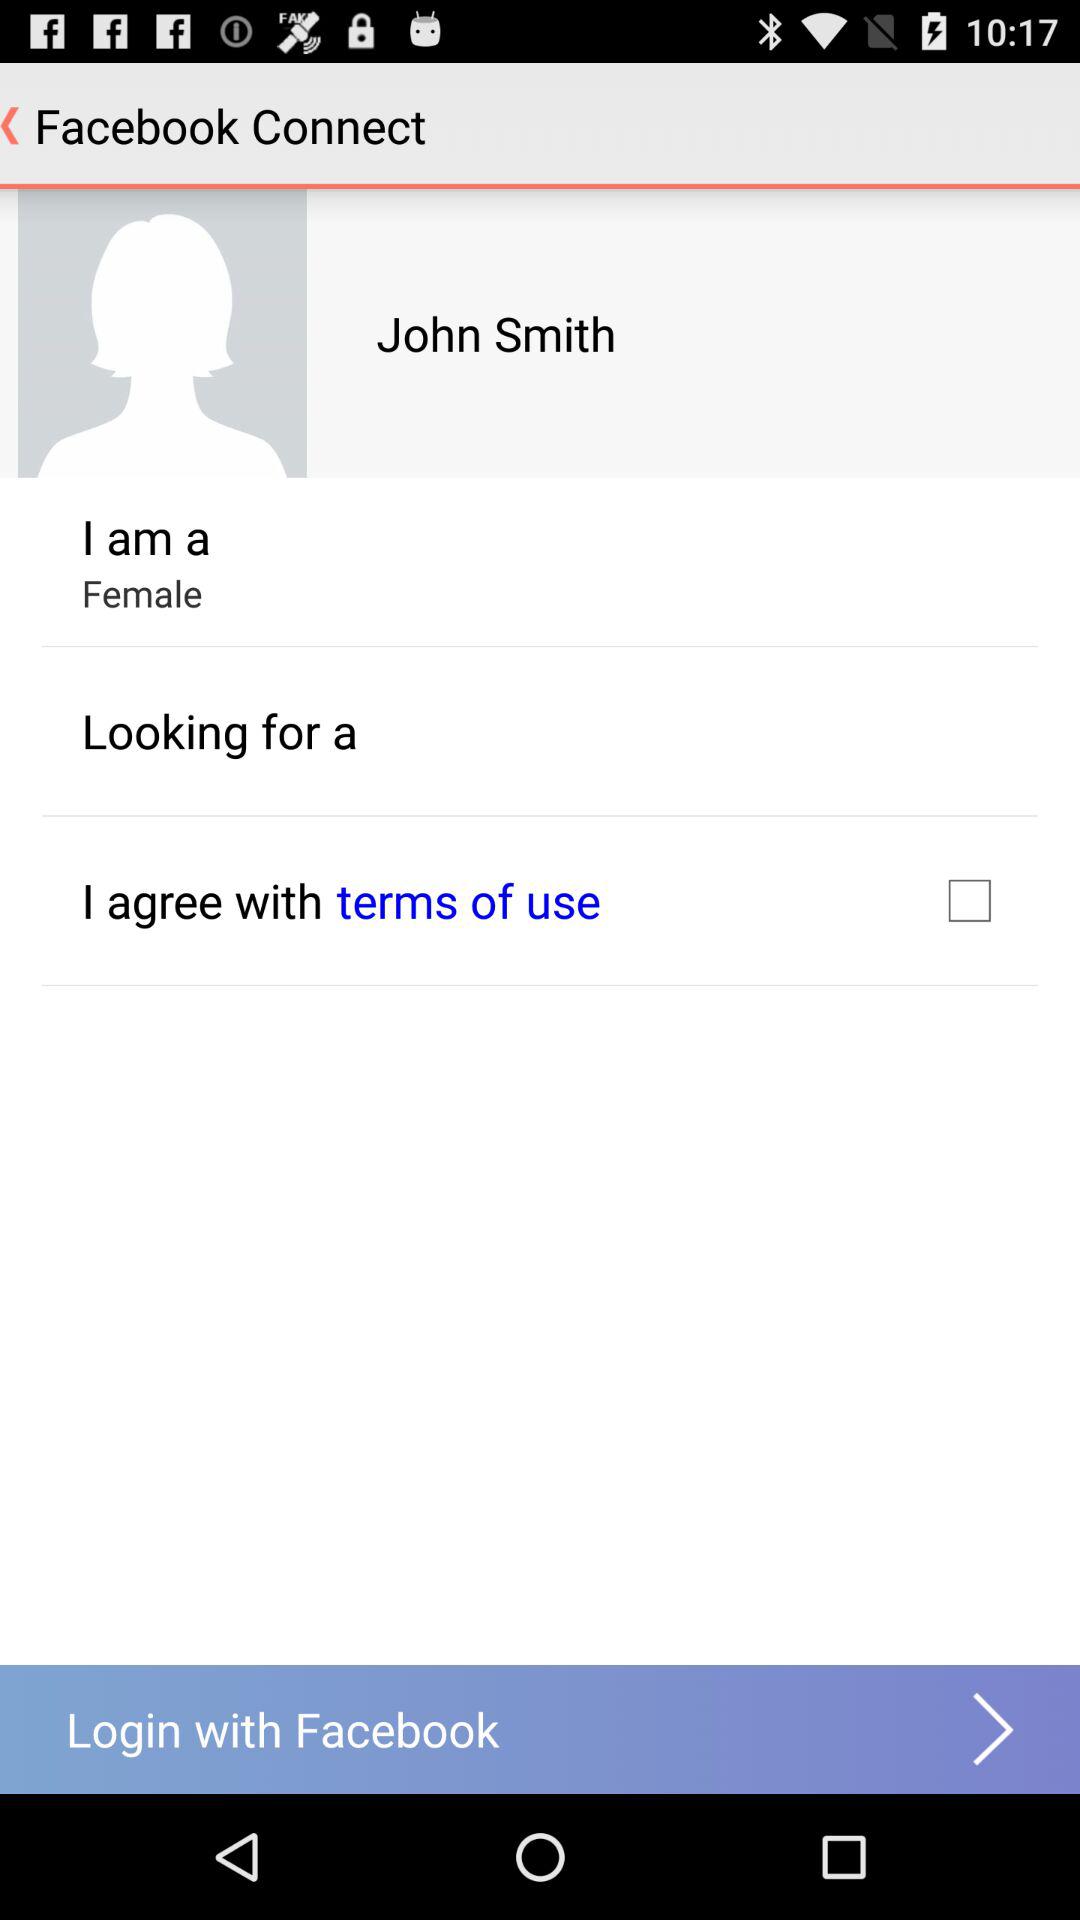 This screenshot has height=1920, width=1080. I want to click on turn off i agree with, so click(202, 900).